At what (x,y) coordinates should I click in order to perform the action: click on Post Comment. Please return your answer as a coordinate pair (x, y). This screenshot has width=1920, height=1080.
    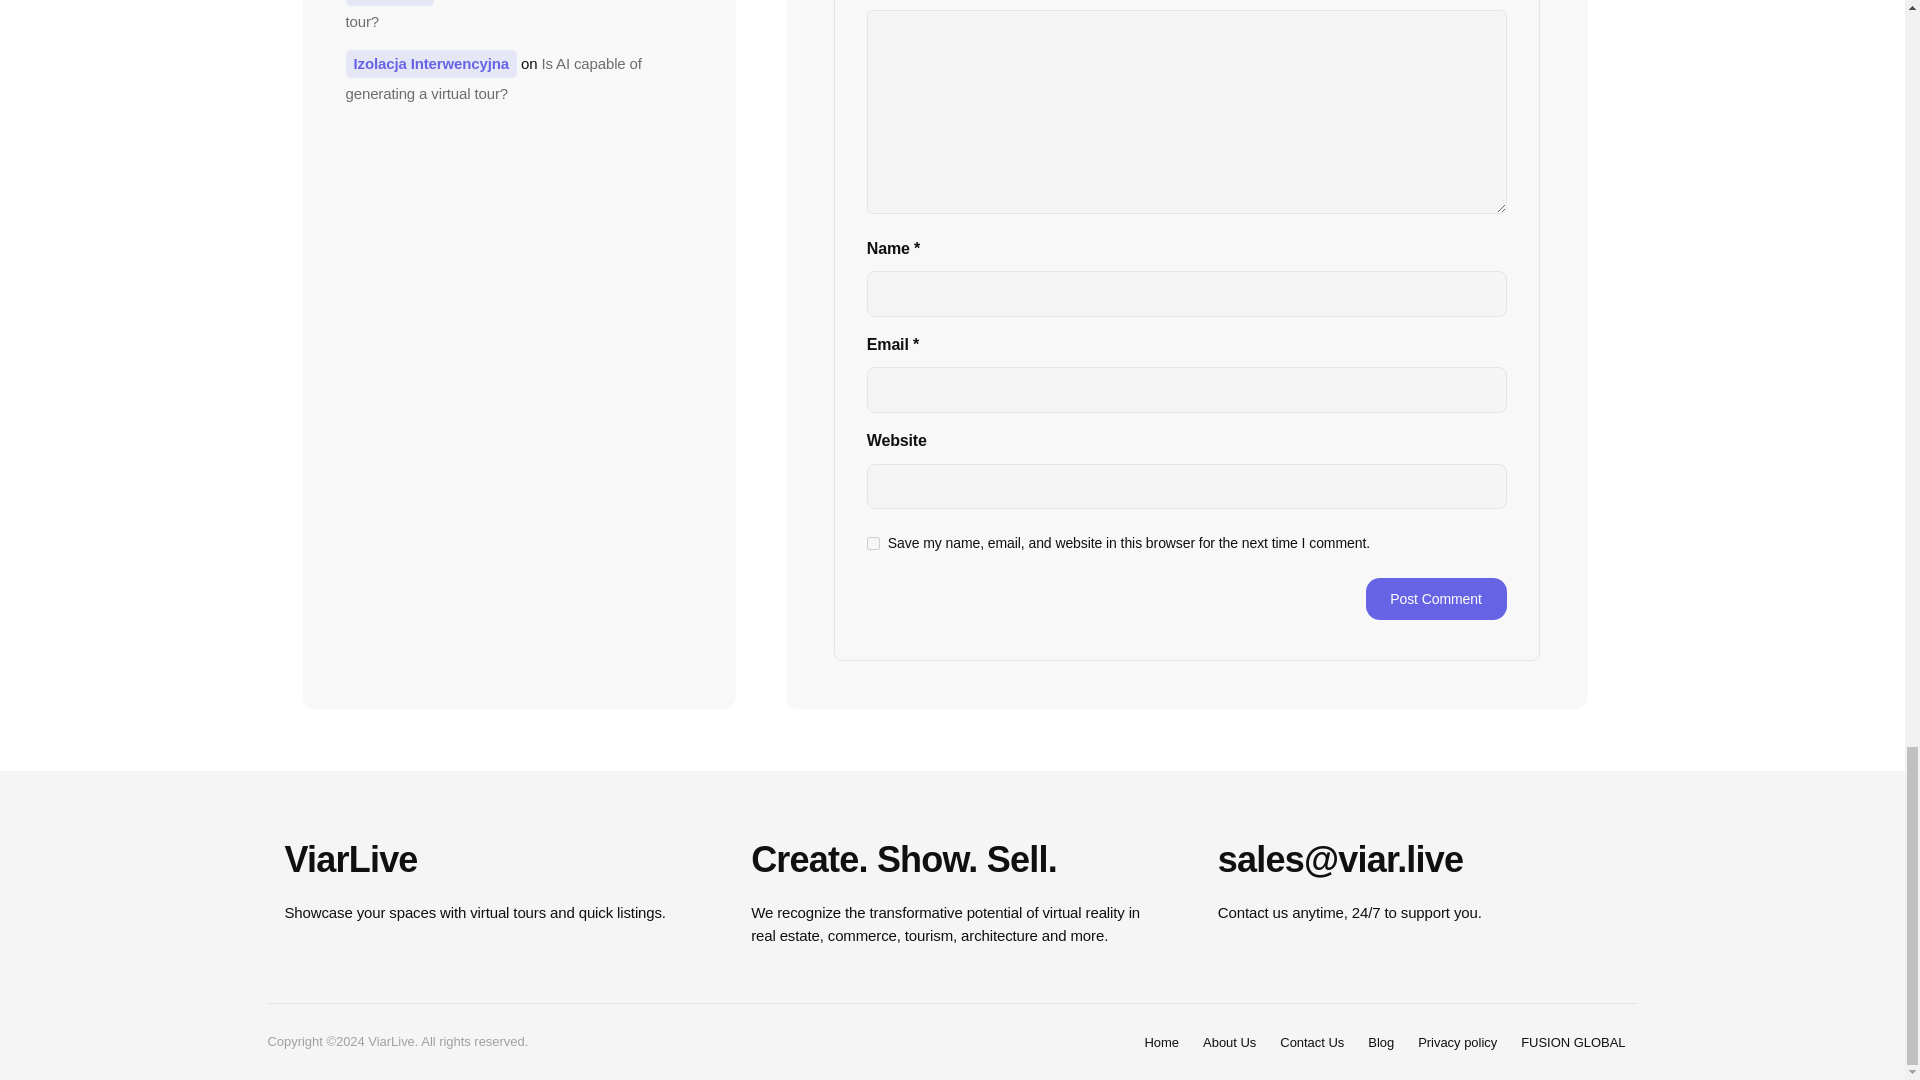
    Looking at the image, I should click on (1436, 598).